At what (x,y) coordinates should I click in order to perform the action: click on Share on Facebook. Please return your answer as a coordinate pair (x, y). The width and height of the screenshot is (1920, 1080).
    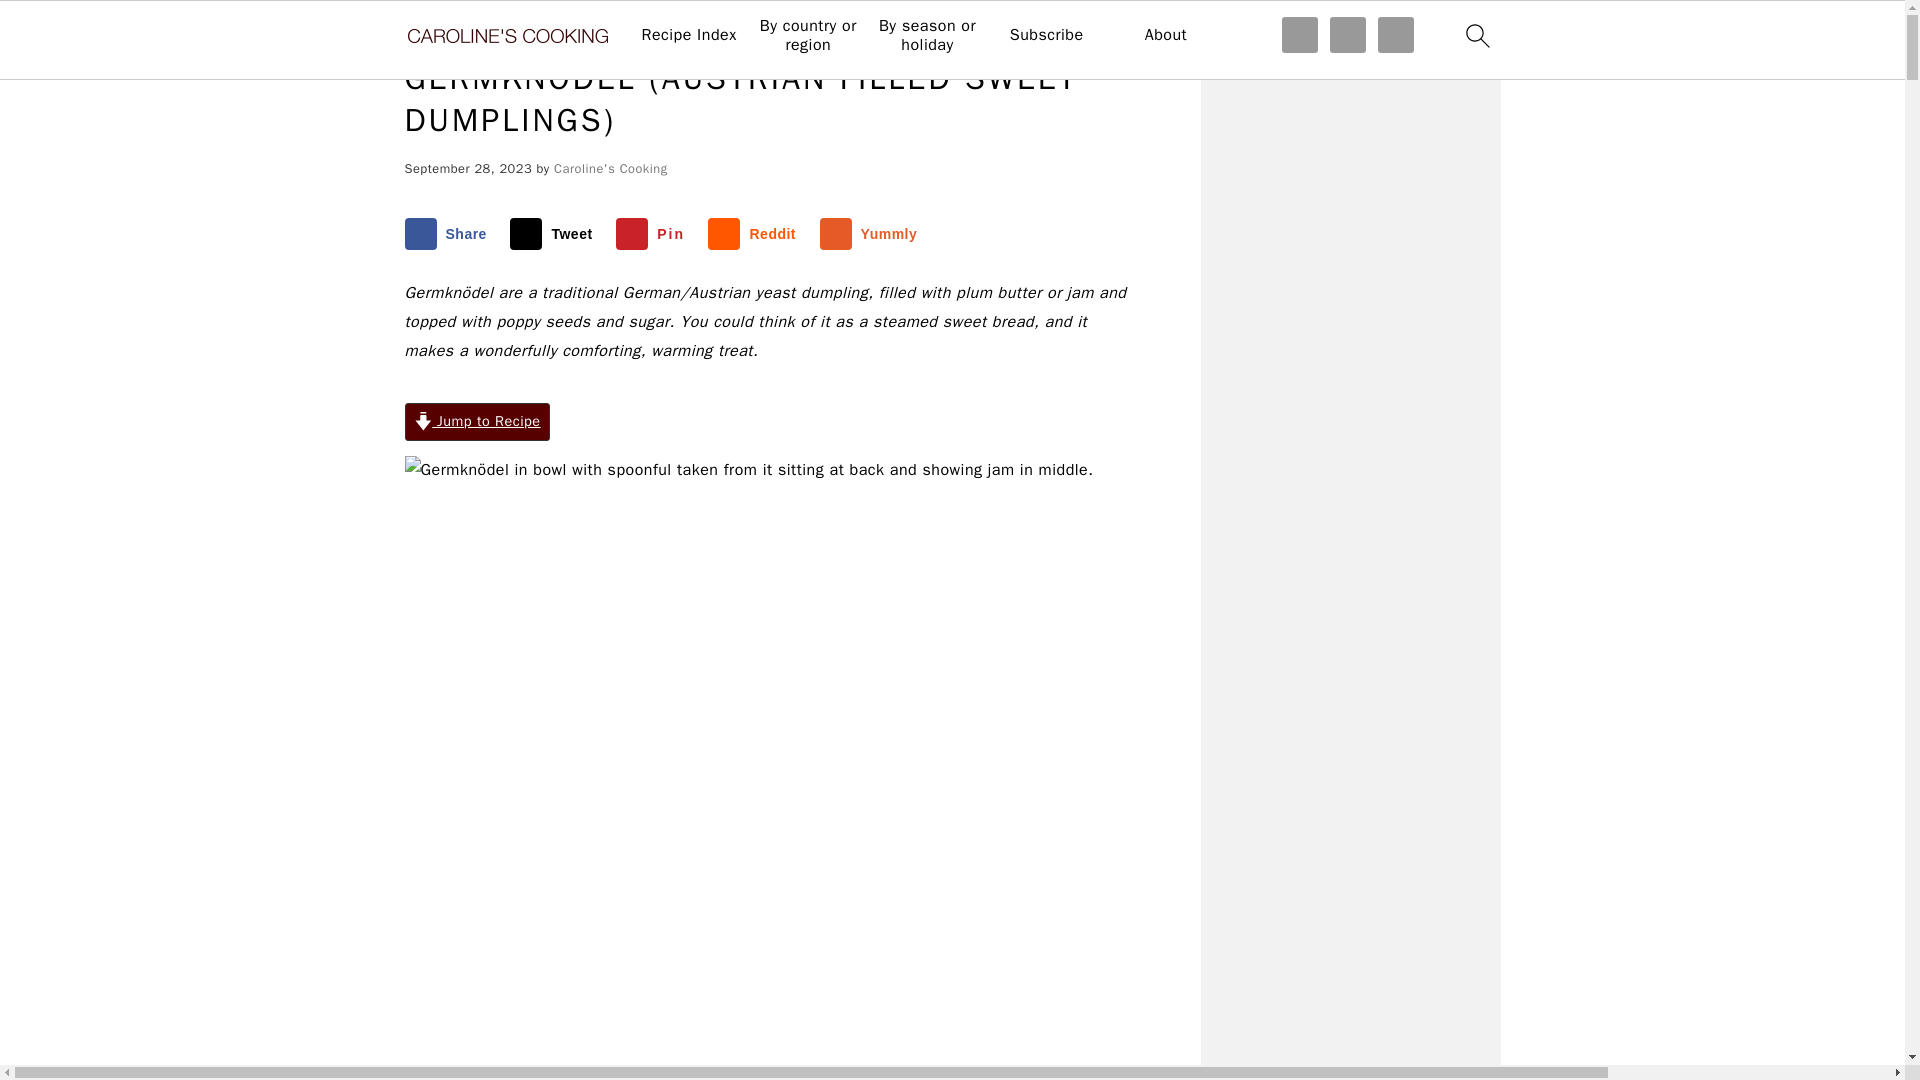
    Looking at the image, I should click on (449, 234).